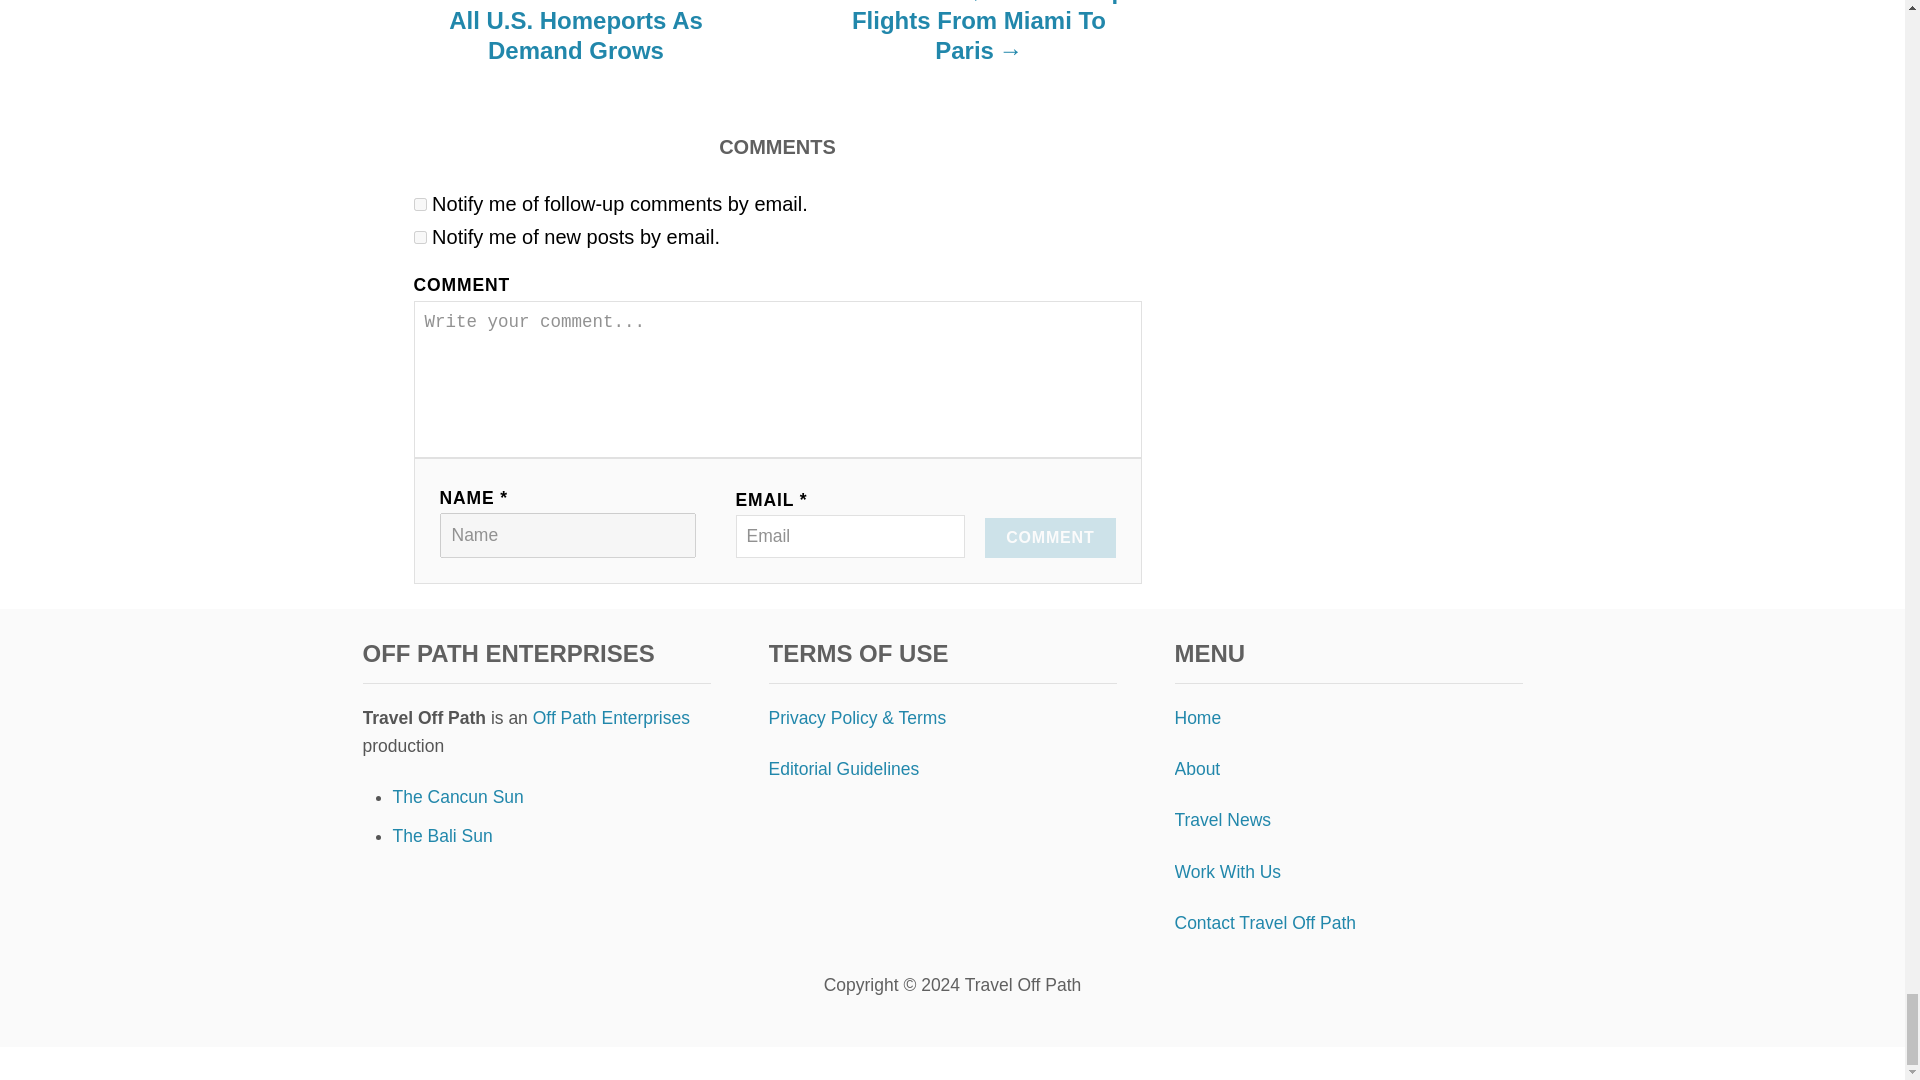  Describe the element at coordinates (420, 204) in the screenshot. I see `subscribe` at that location.